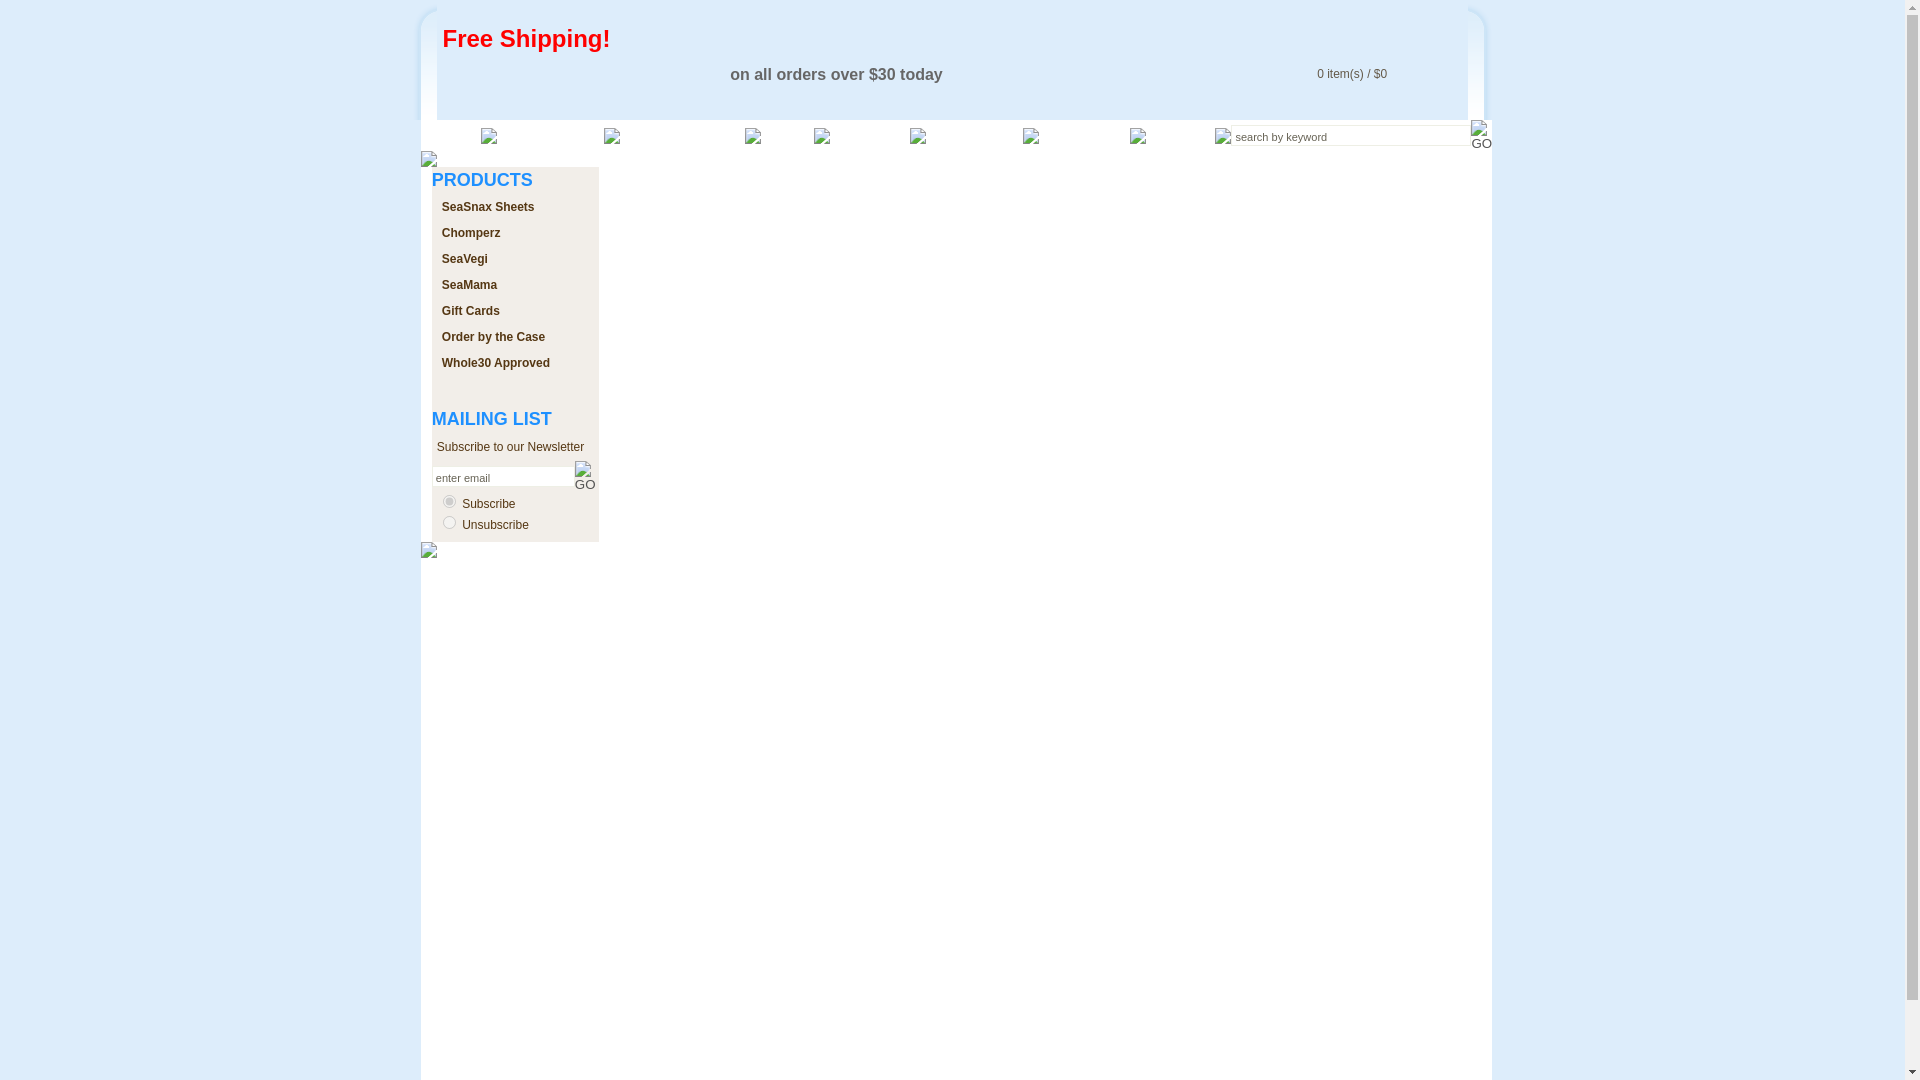  What do you see at coordinates (469, 284) in the screenshot?
I see `SeaMama` at bounding box center [469, 284].